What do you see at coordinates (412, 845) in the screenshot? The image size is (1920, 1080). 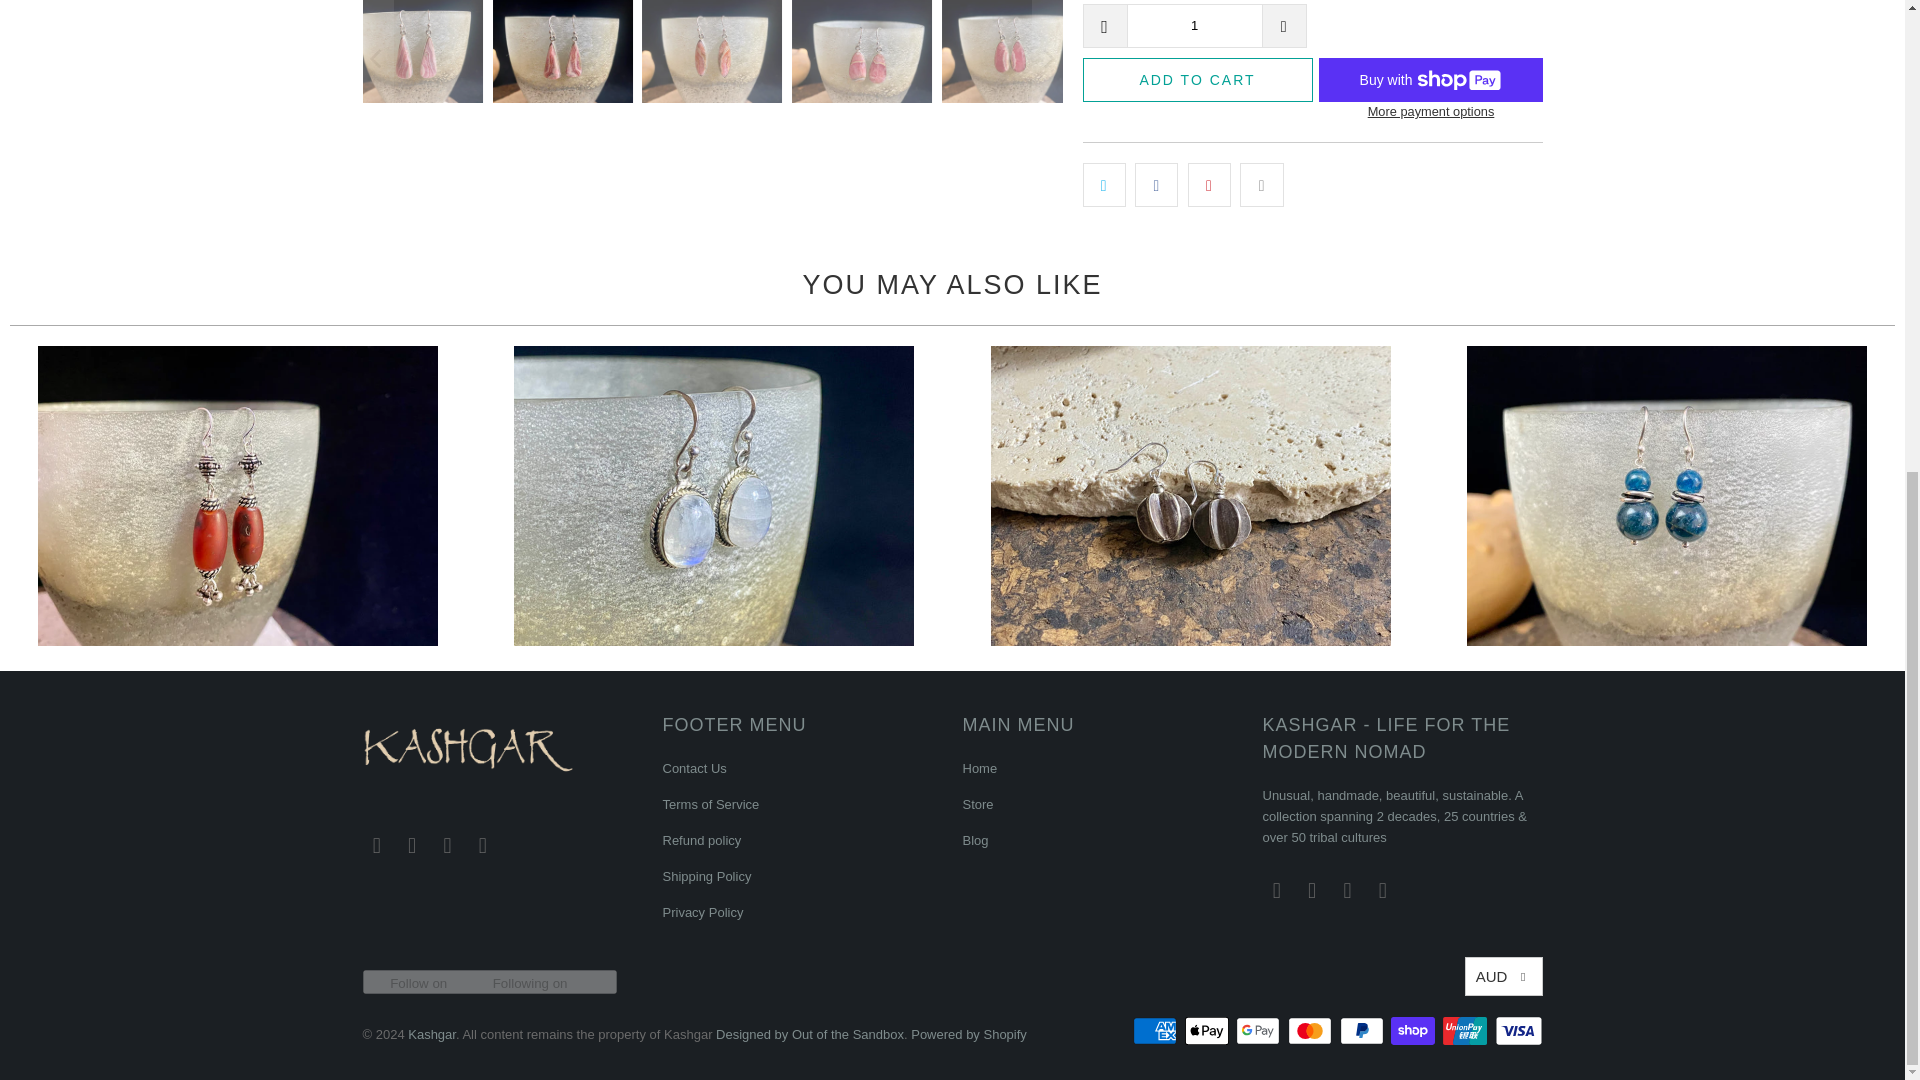 I see `Kashgar on Facebook` at bounding box center [412, 845].